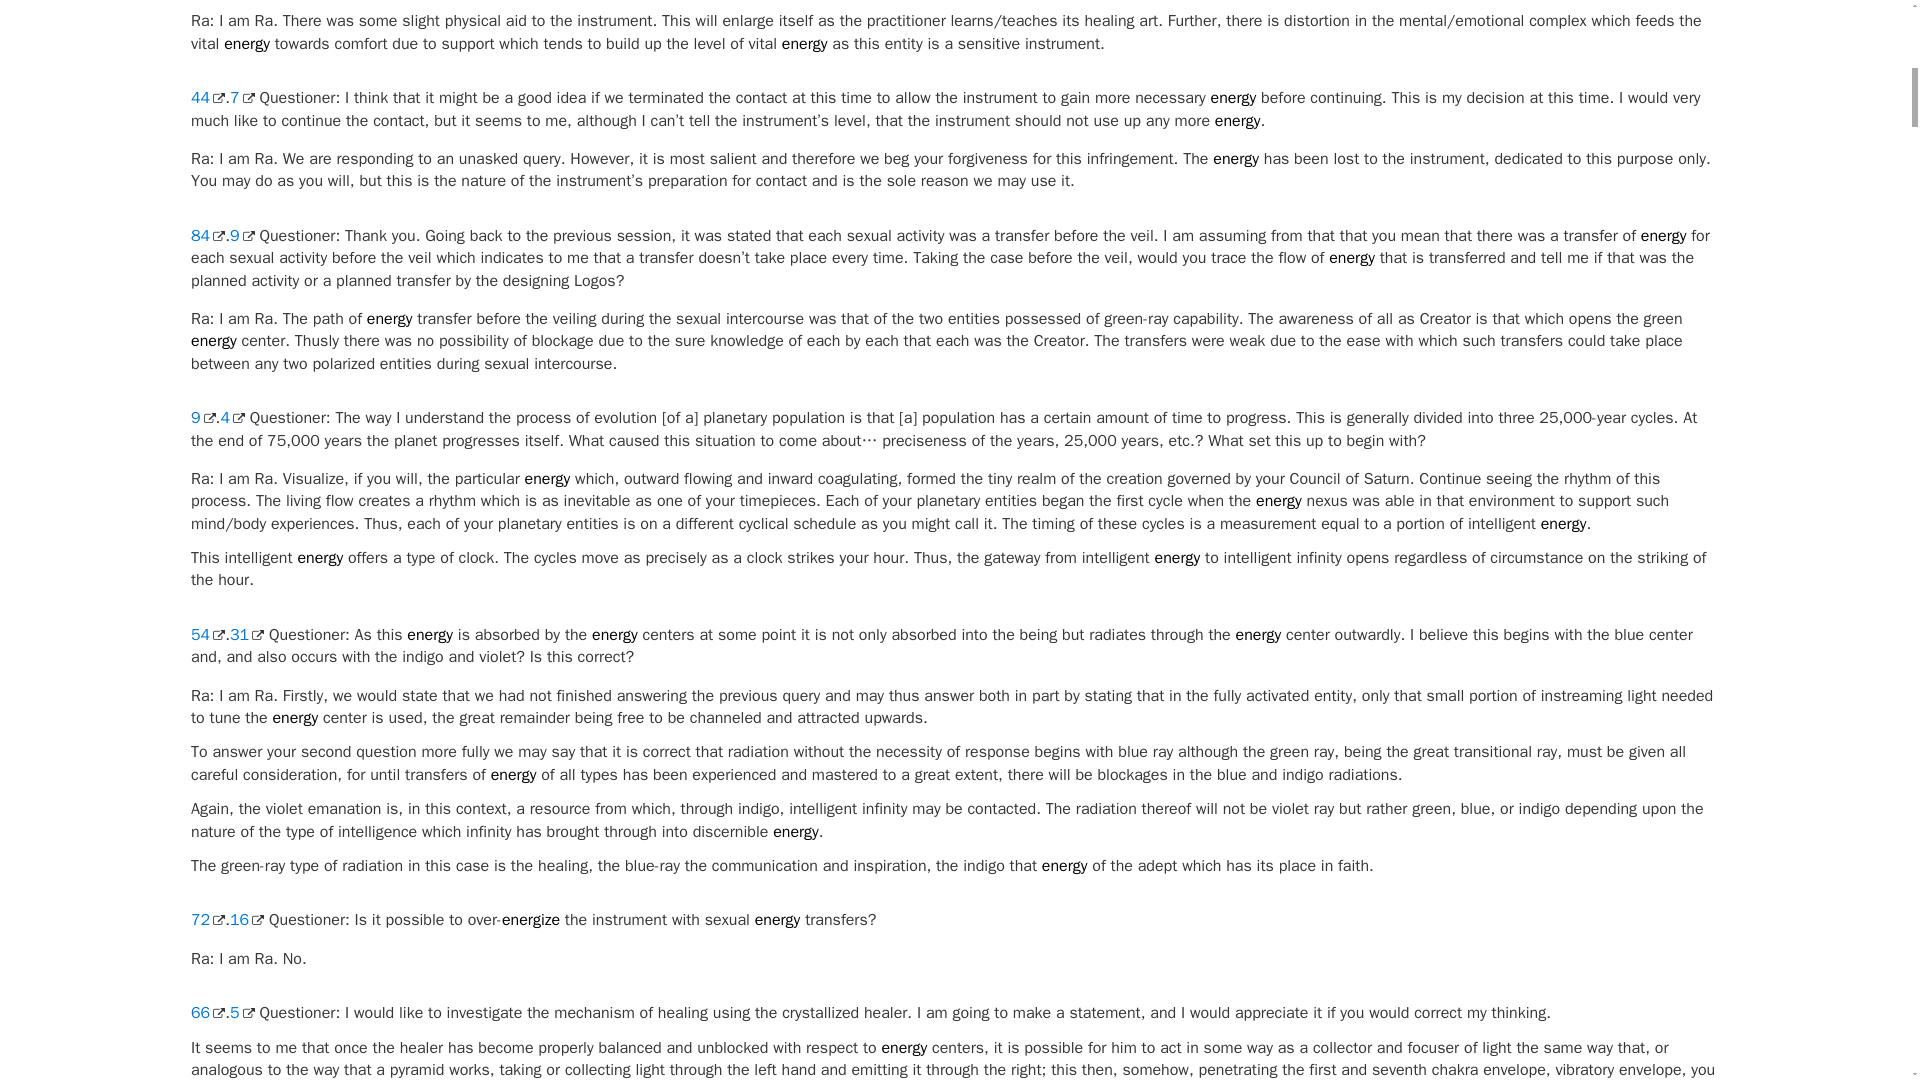  Describe the element at coordinates (232, 418) in the screenshot. I see `4` at that location.